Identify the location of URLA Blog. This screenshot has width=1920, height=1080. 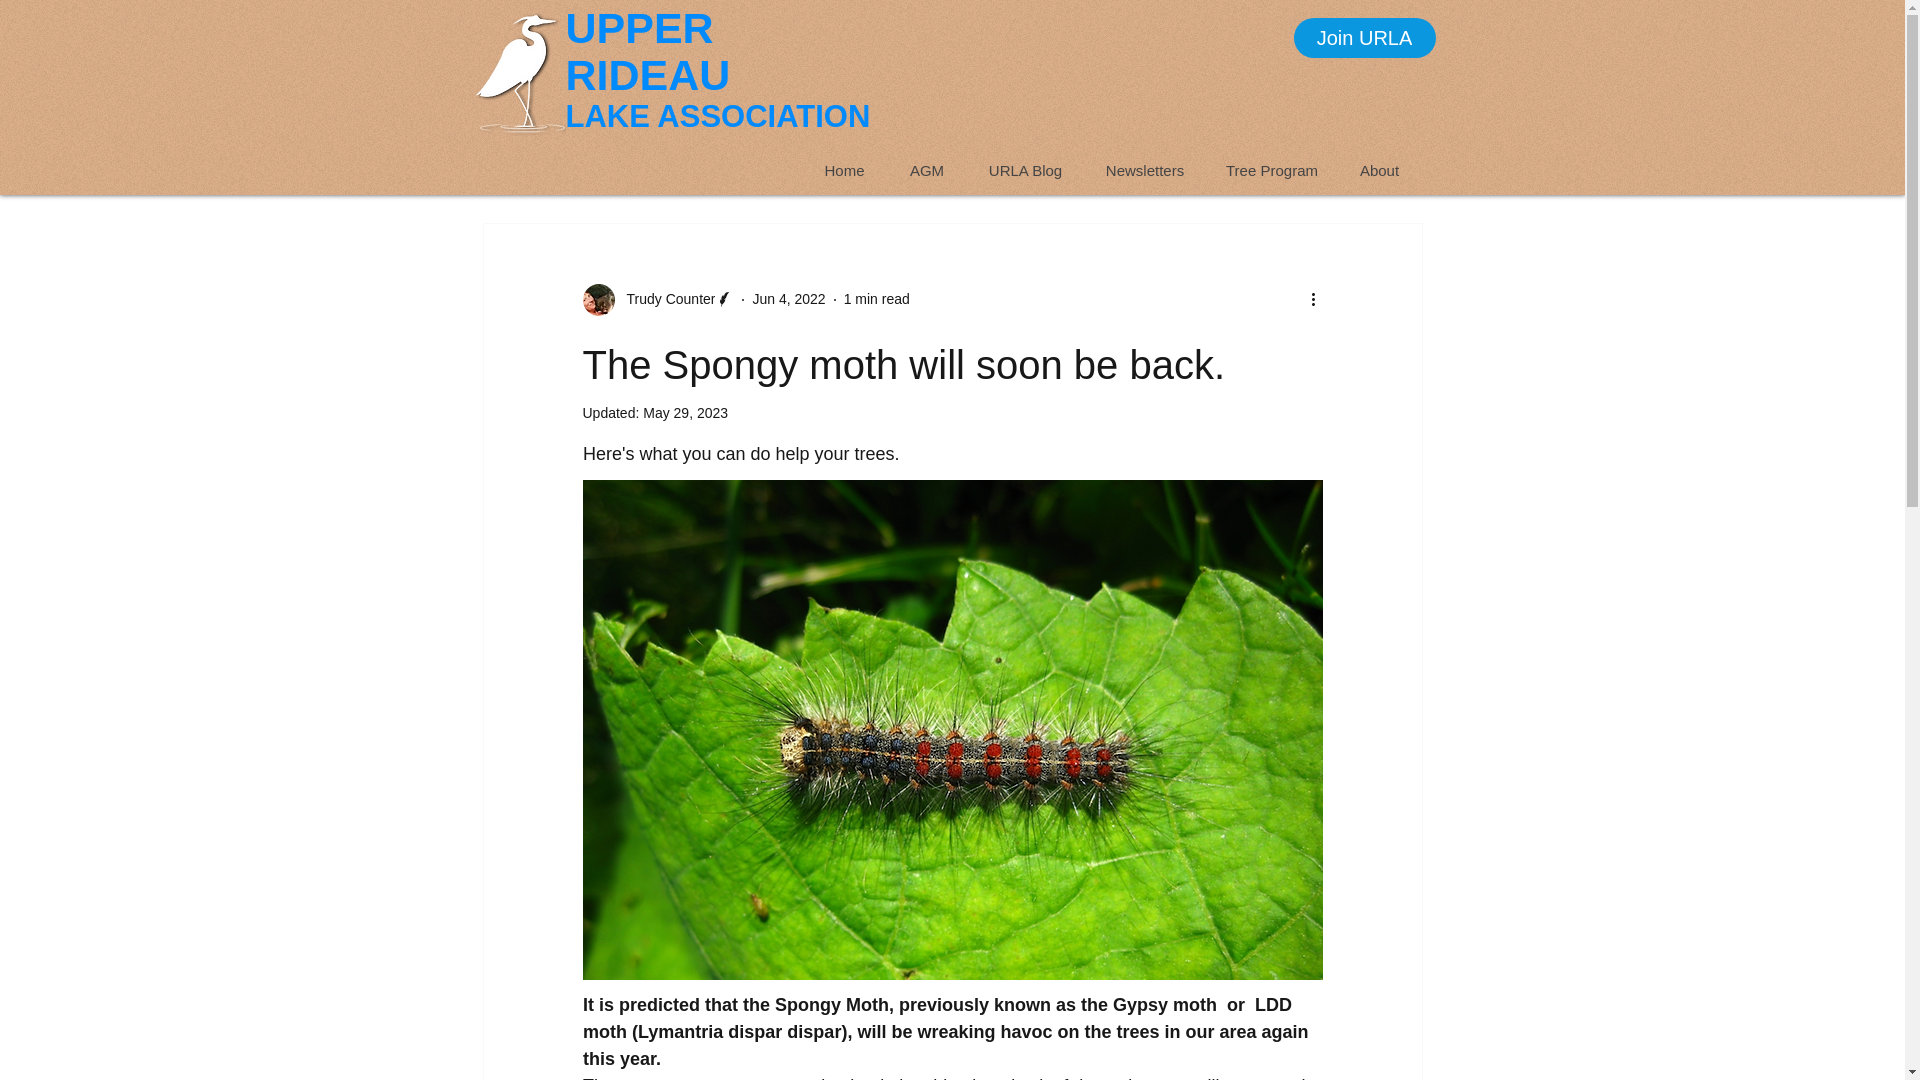
(1024, 170).